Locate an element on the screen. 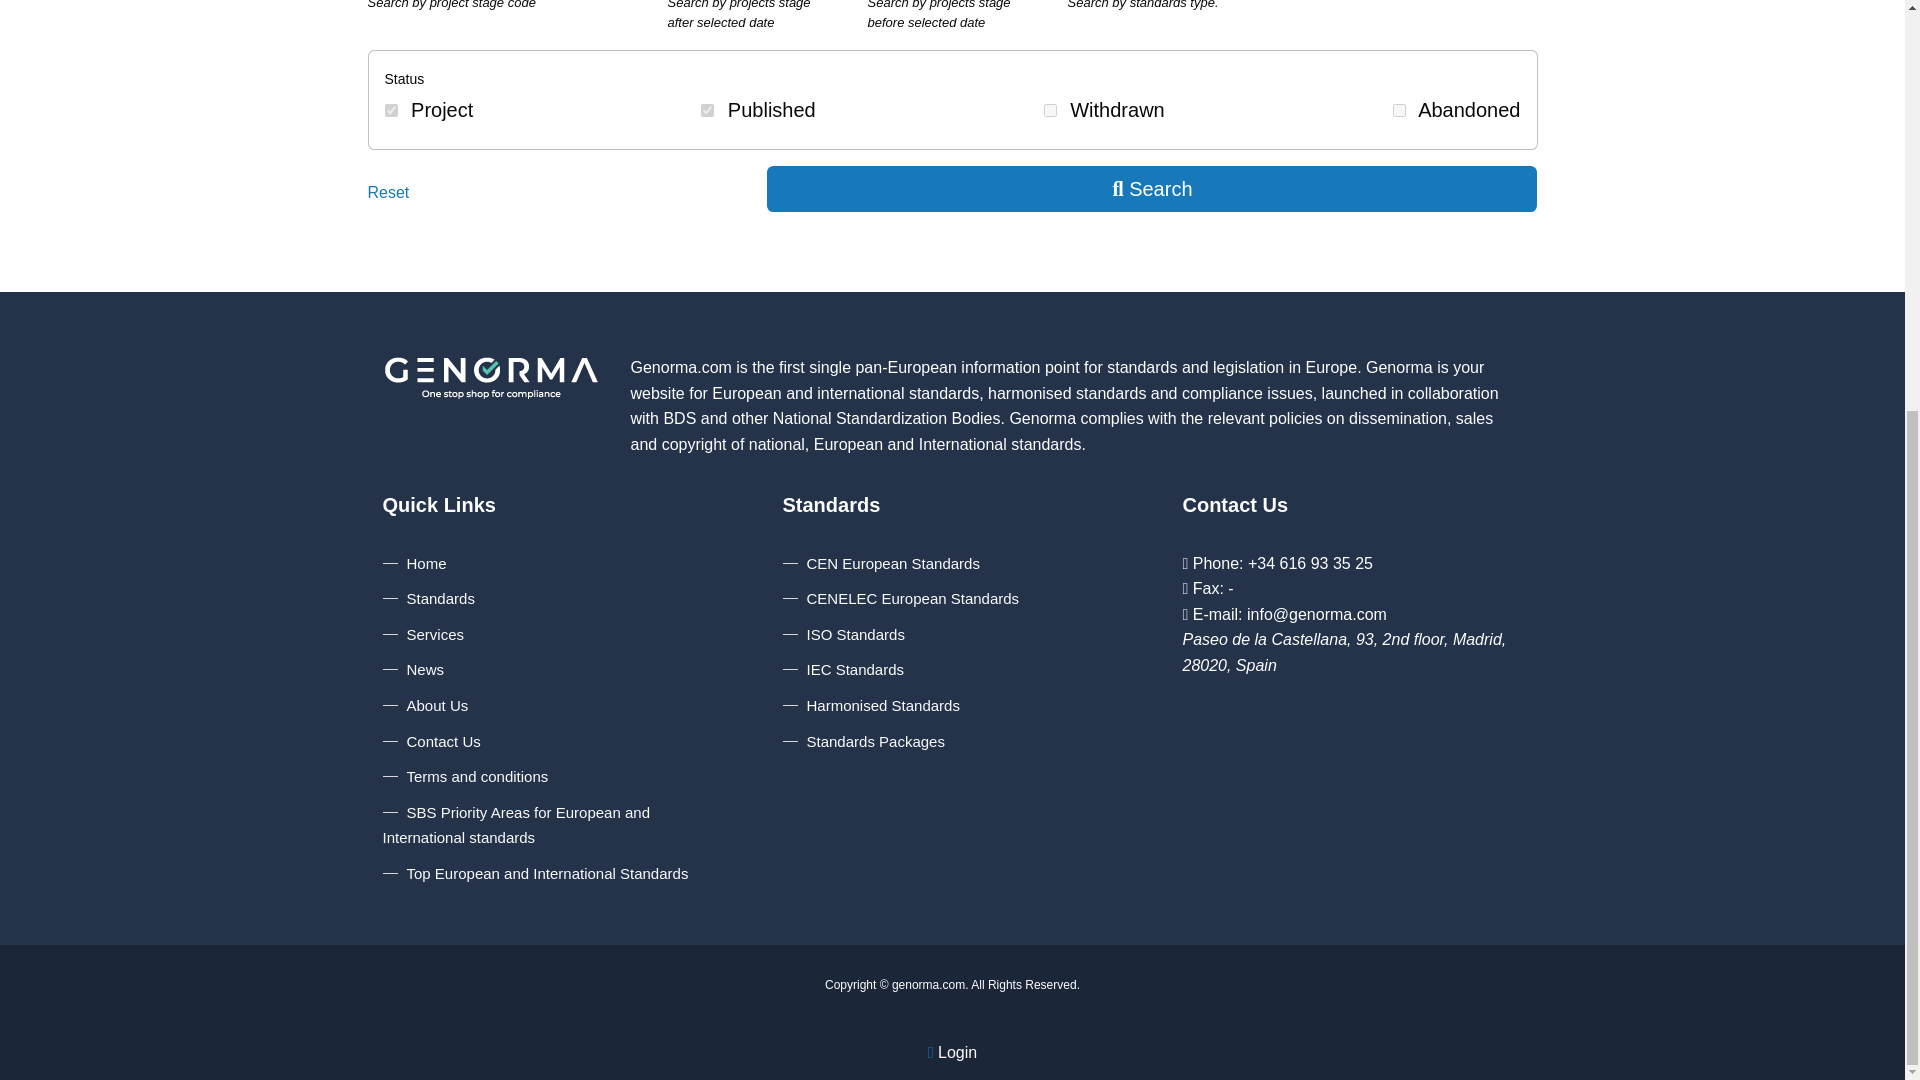 The height and width of the screenshot is (1080, 1920). WITHDRAWN is located at coordinates (1050, 110).